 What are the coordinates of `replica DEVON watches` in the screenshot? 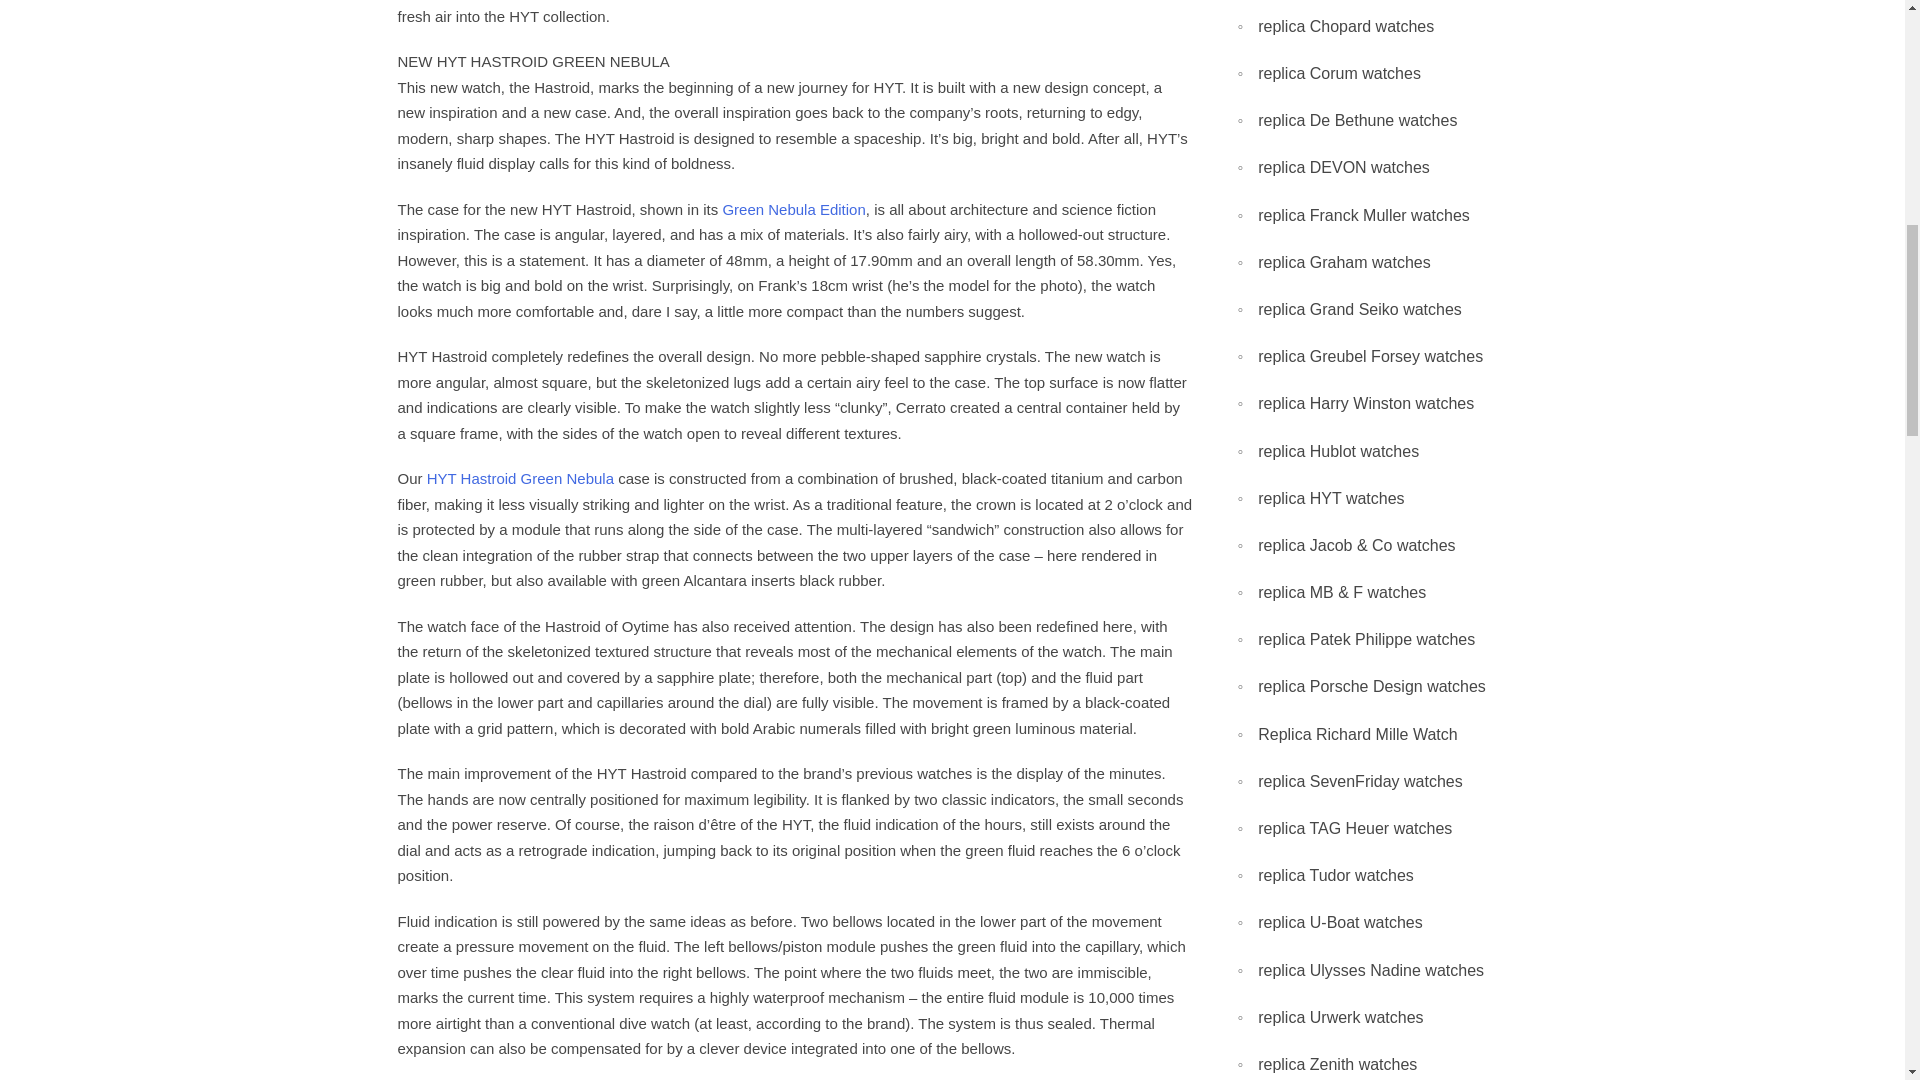 It's located at (1344, 168).